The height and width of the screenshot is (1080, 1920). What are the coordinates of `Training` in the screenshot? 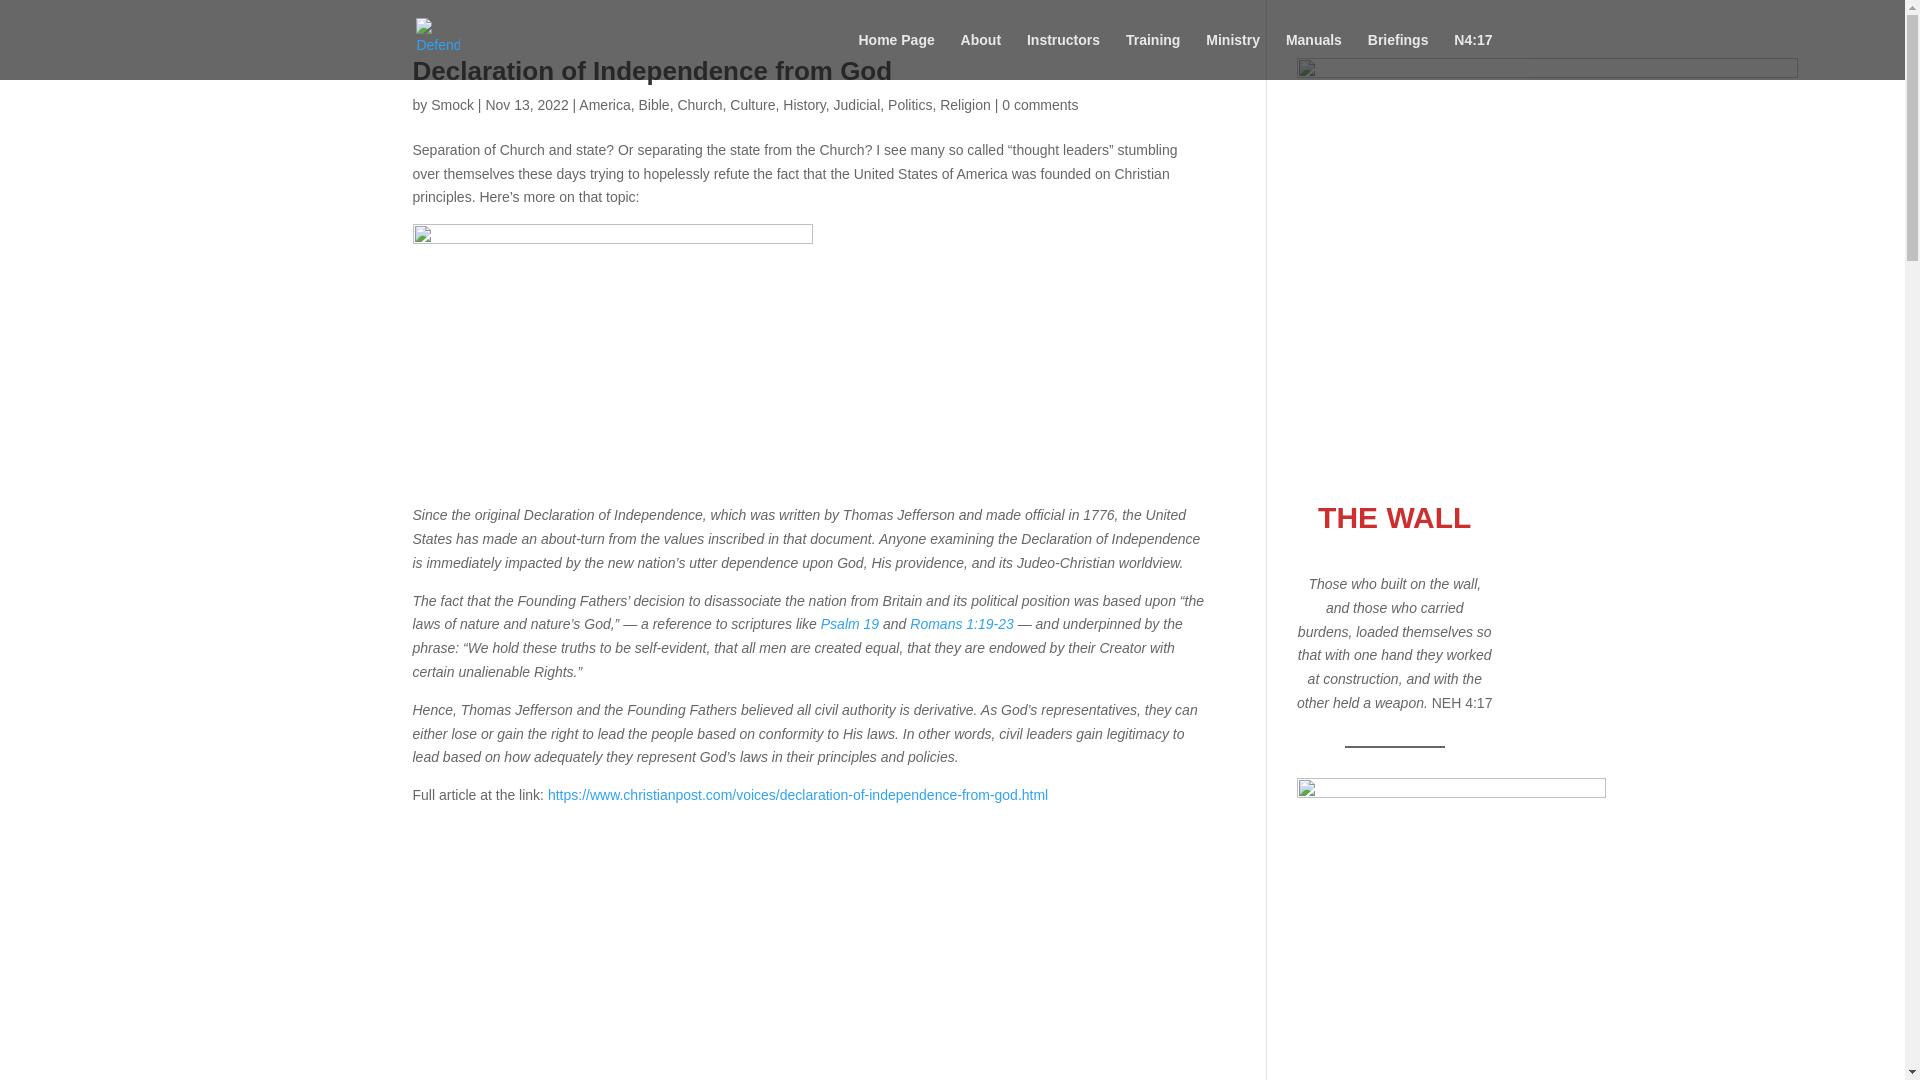 It's located at (1152, 56).